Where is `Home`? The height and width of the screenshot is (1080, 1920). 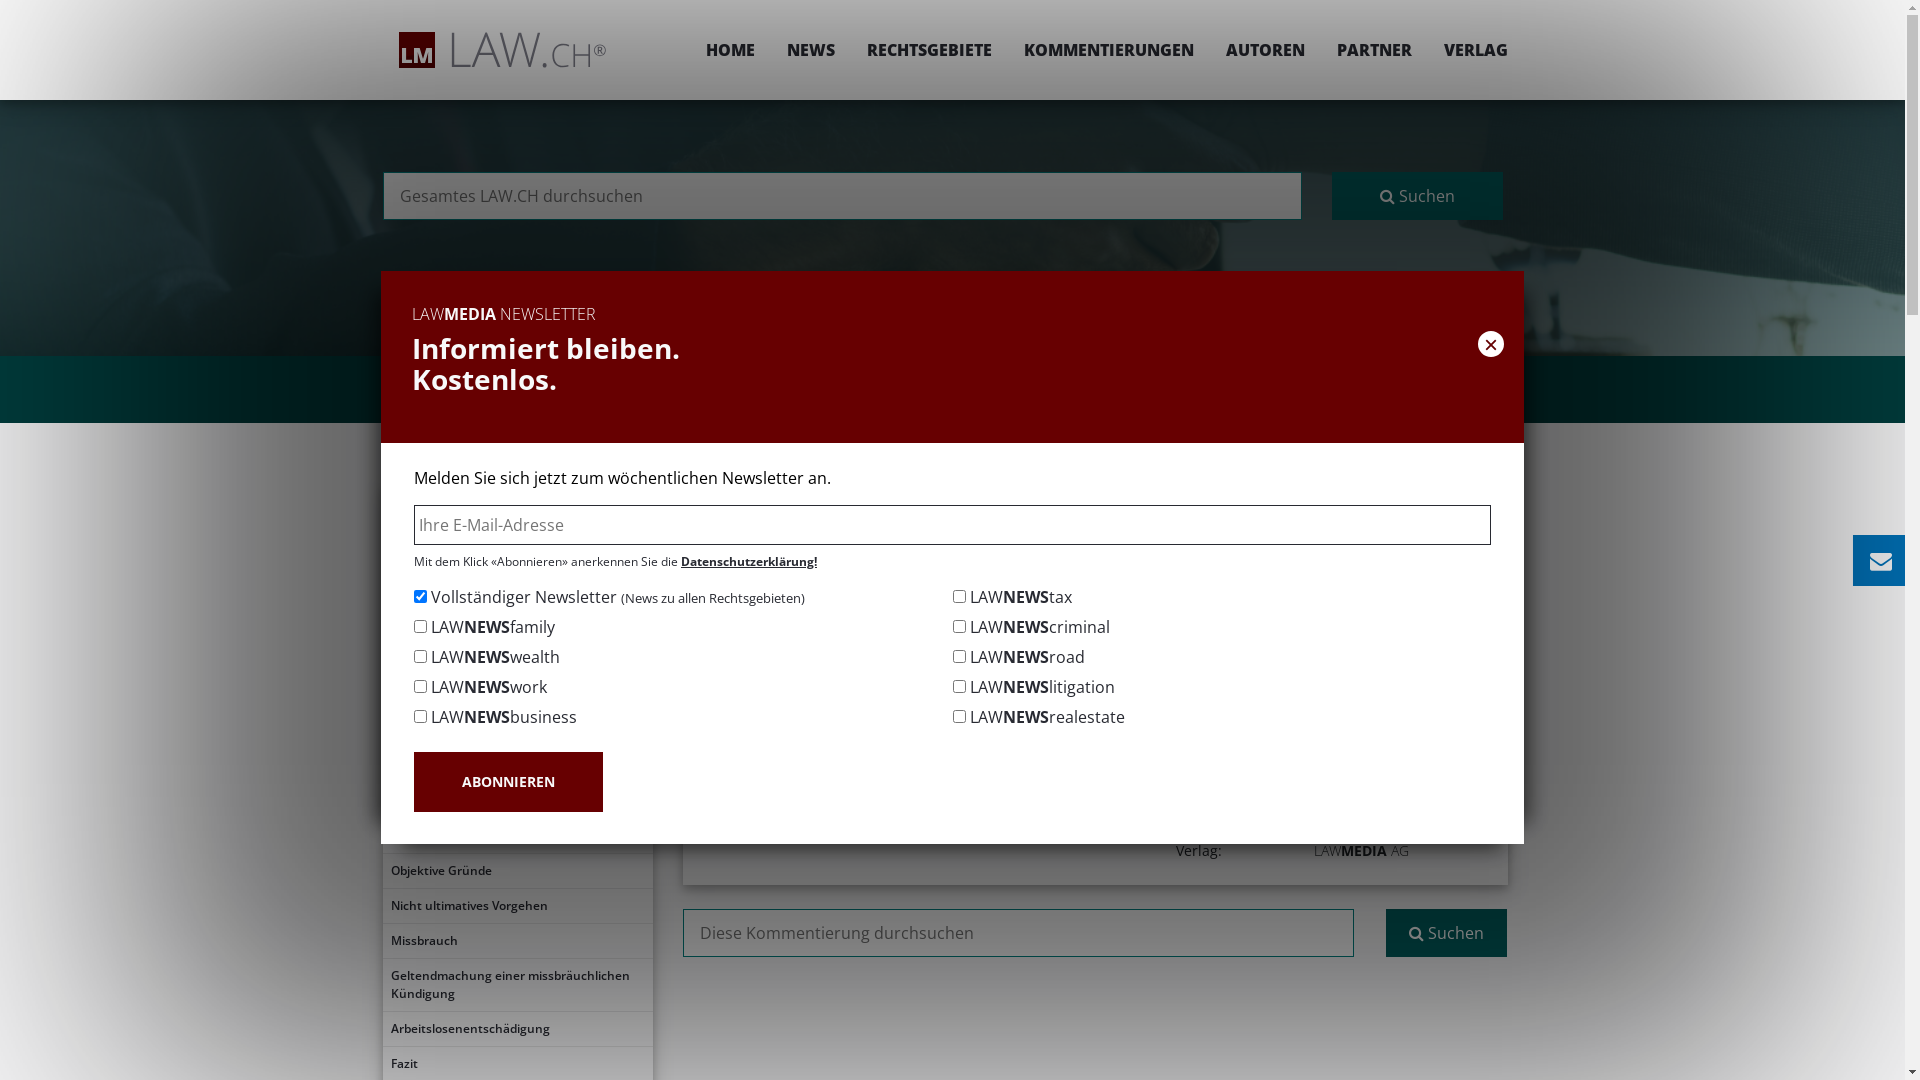
Home is located at coordinates (830, 496).